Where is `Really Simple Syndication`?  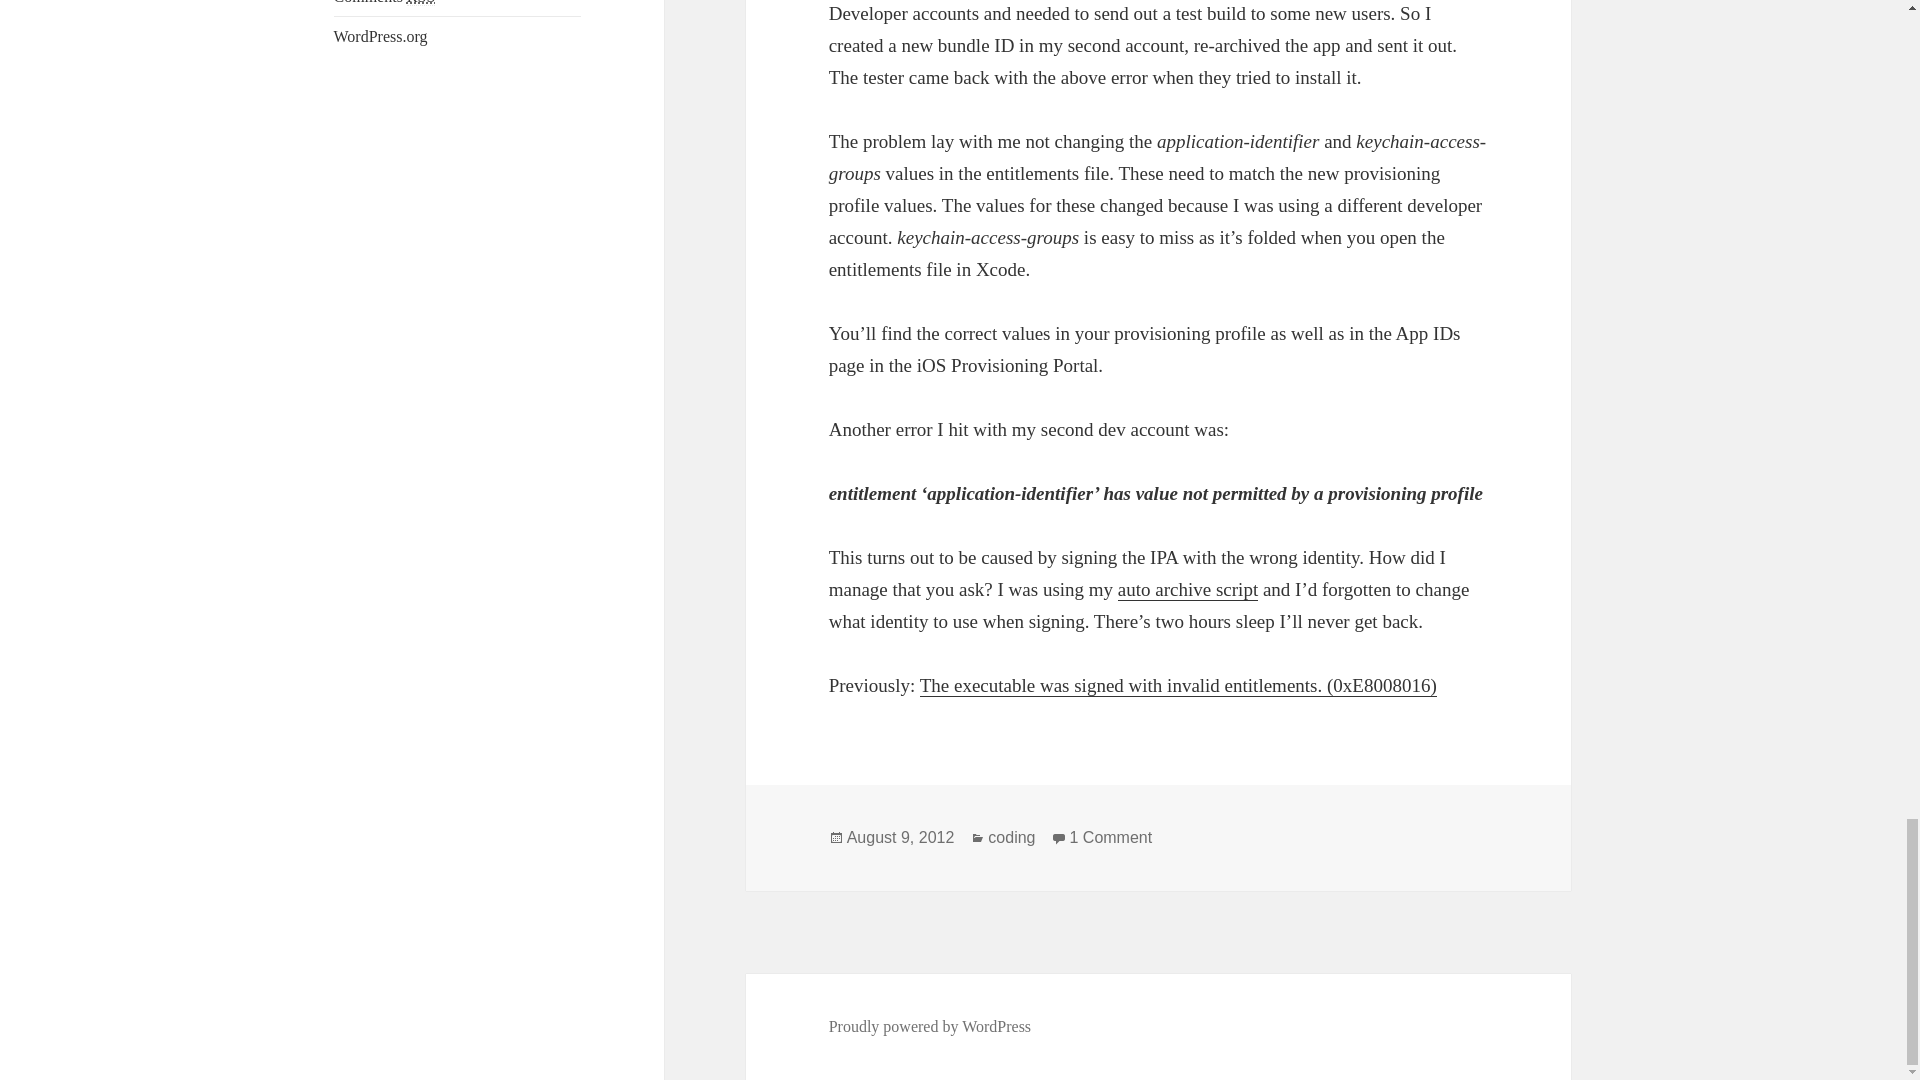
Really Simple Syndication is located at coordinates (421, 3).